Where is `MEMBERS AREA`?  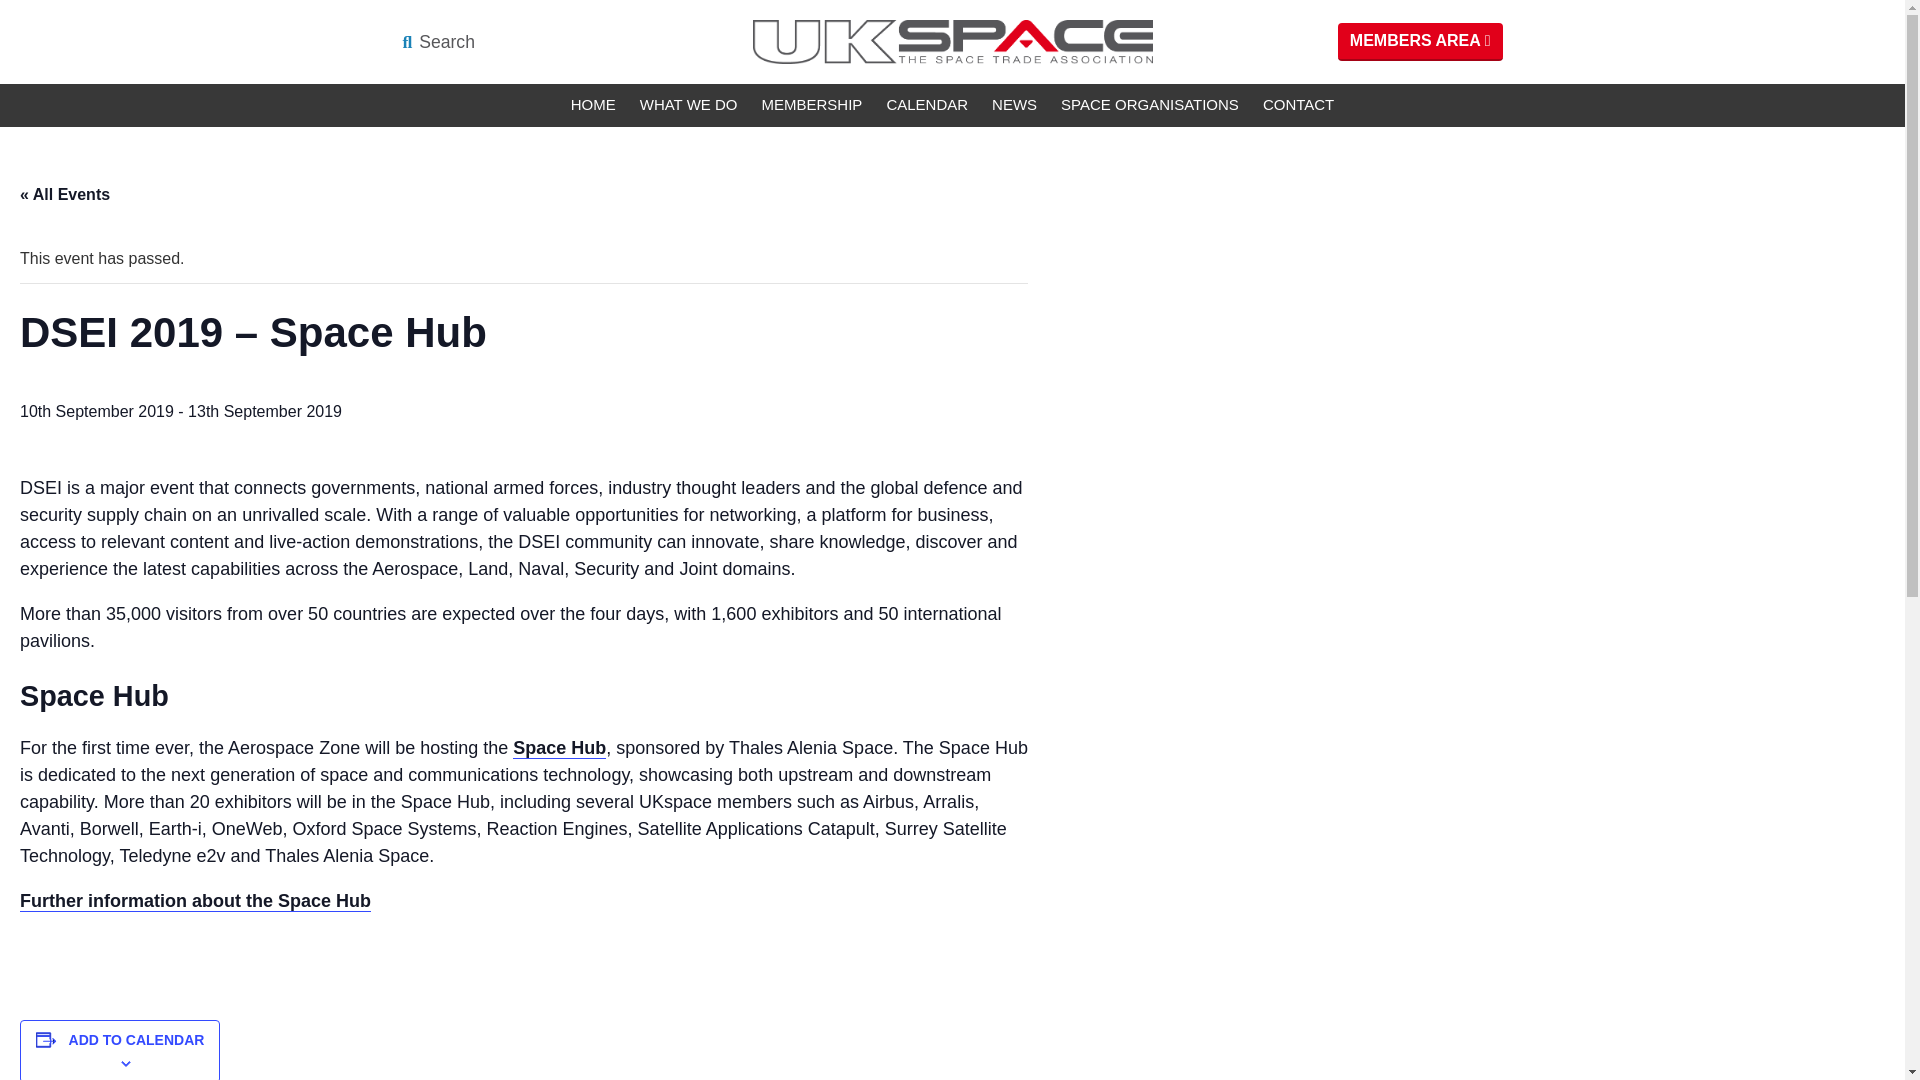
MEMBERS AREA is located at coordinates (1420, 41).